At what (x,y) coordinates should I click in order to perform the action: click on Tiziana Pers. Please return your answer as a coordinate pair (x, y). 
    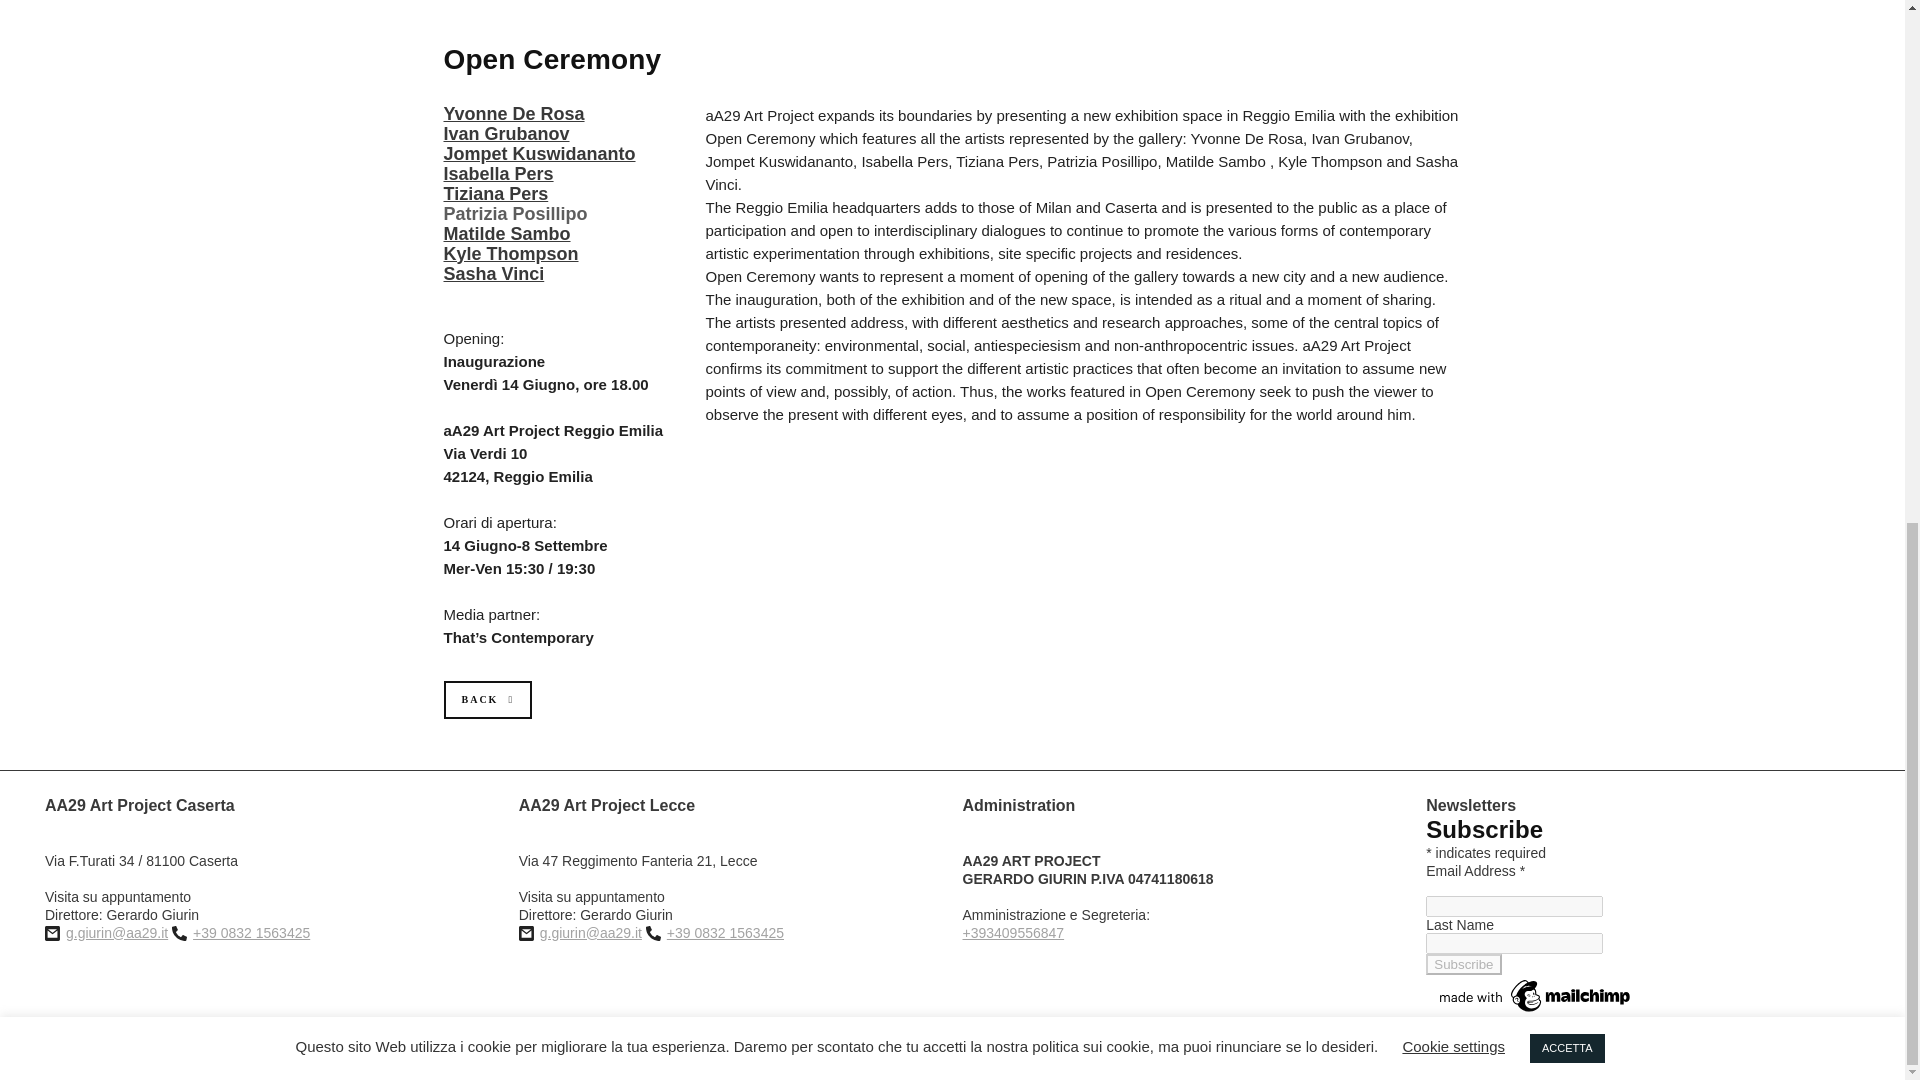
    Looking at the image, I should click on (496, 194).